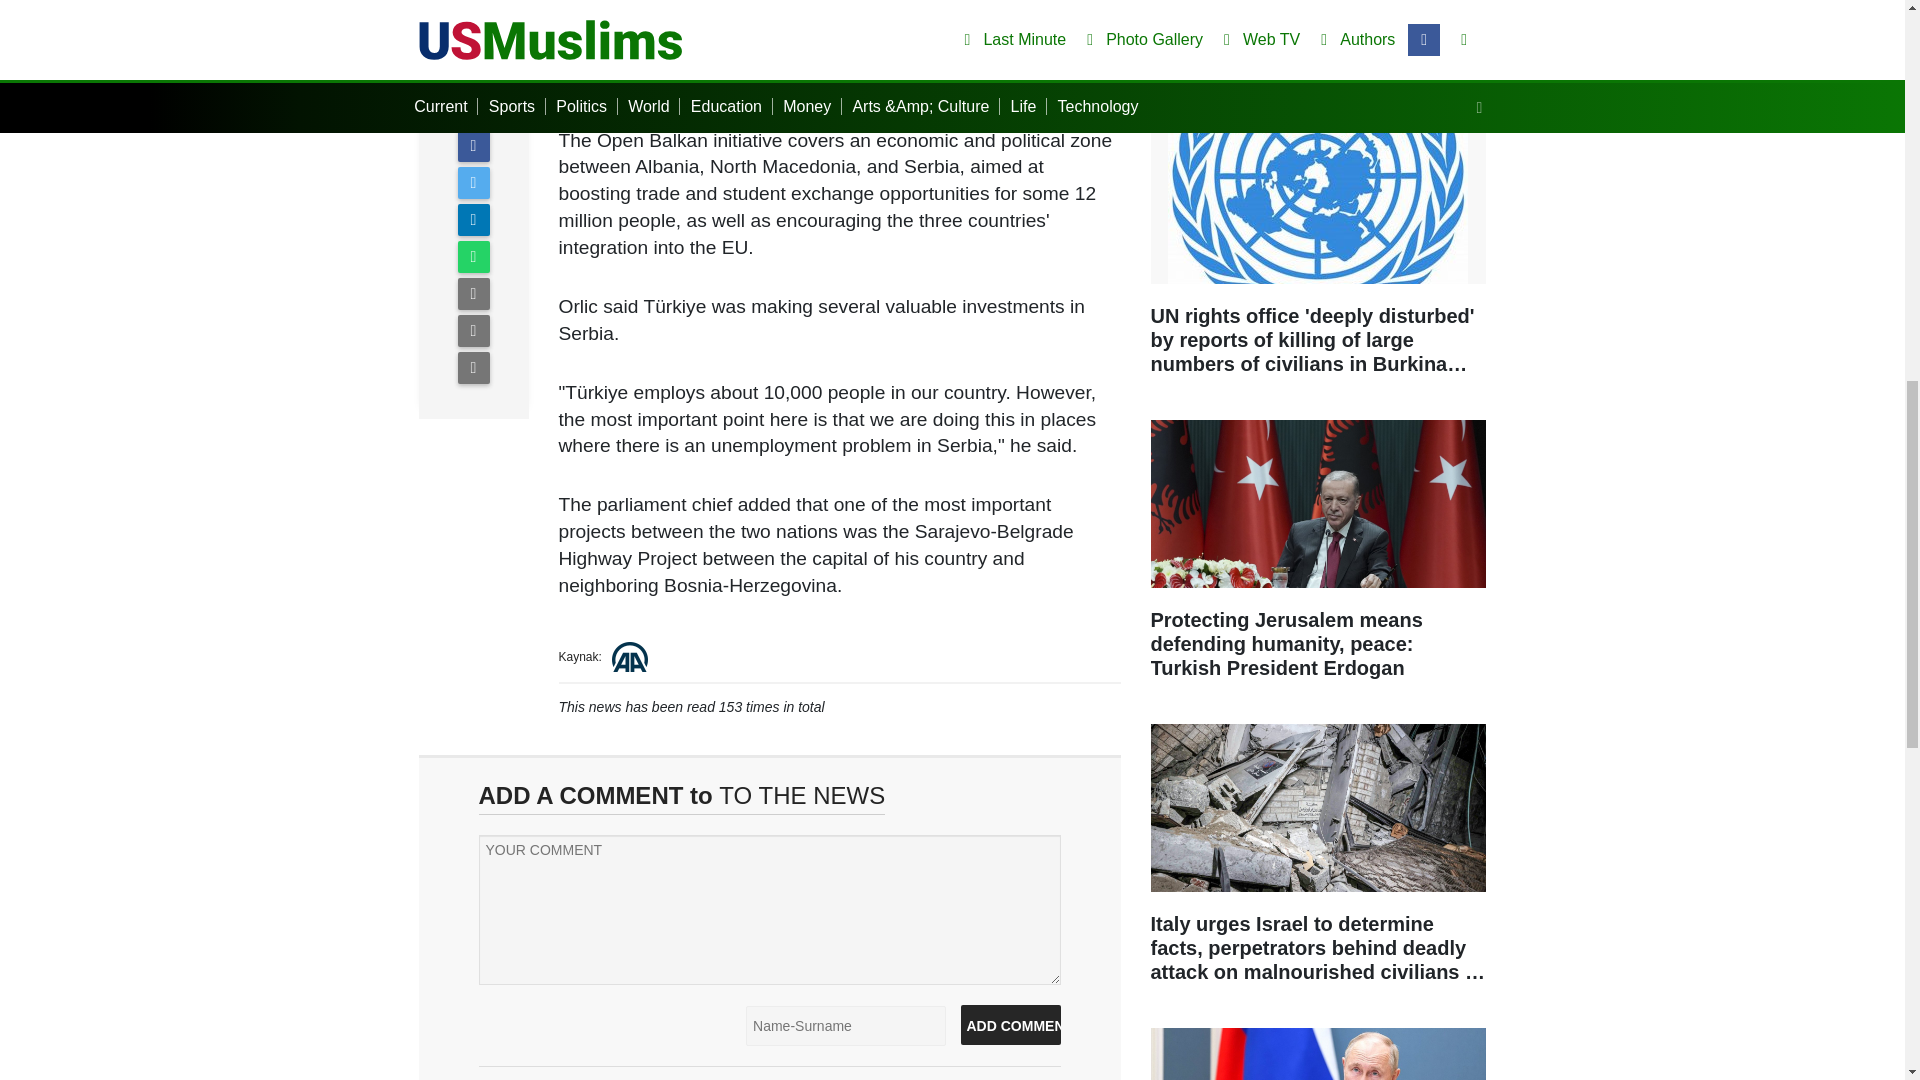 The width and height of the screenshot is (1920, 1080). What do you see at coordinates (1010, 1025) in the screenshot?
I see `ADD COMMENT` at bounding box center [1010, 1025].